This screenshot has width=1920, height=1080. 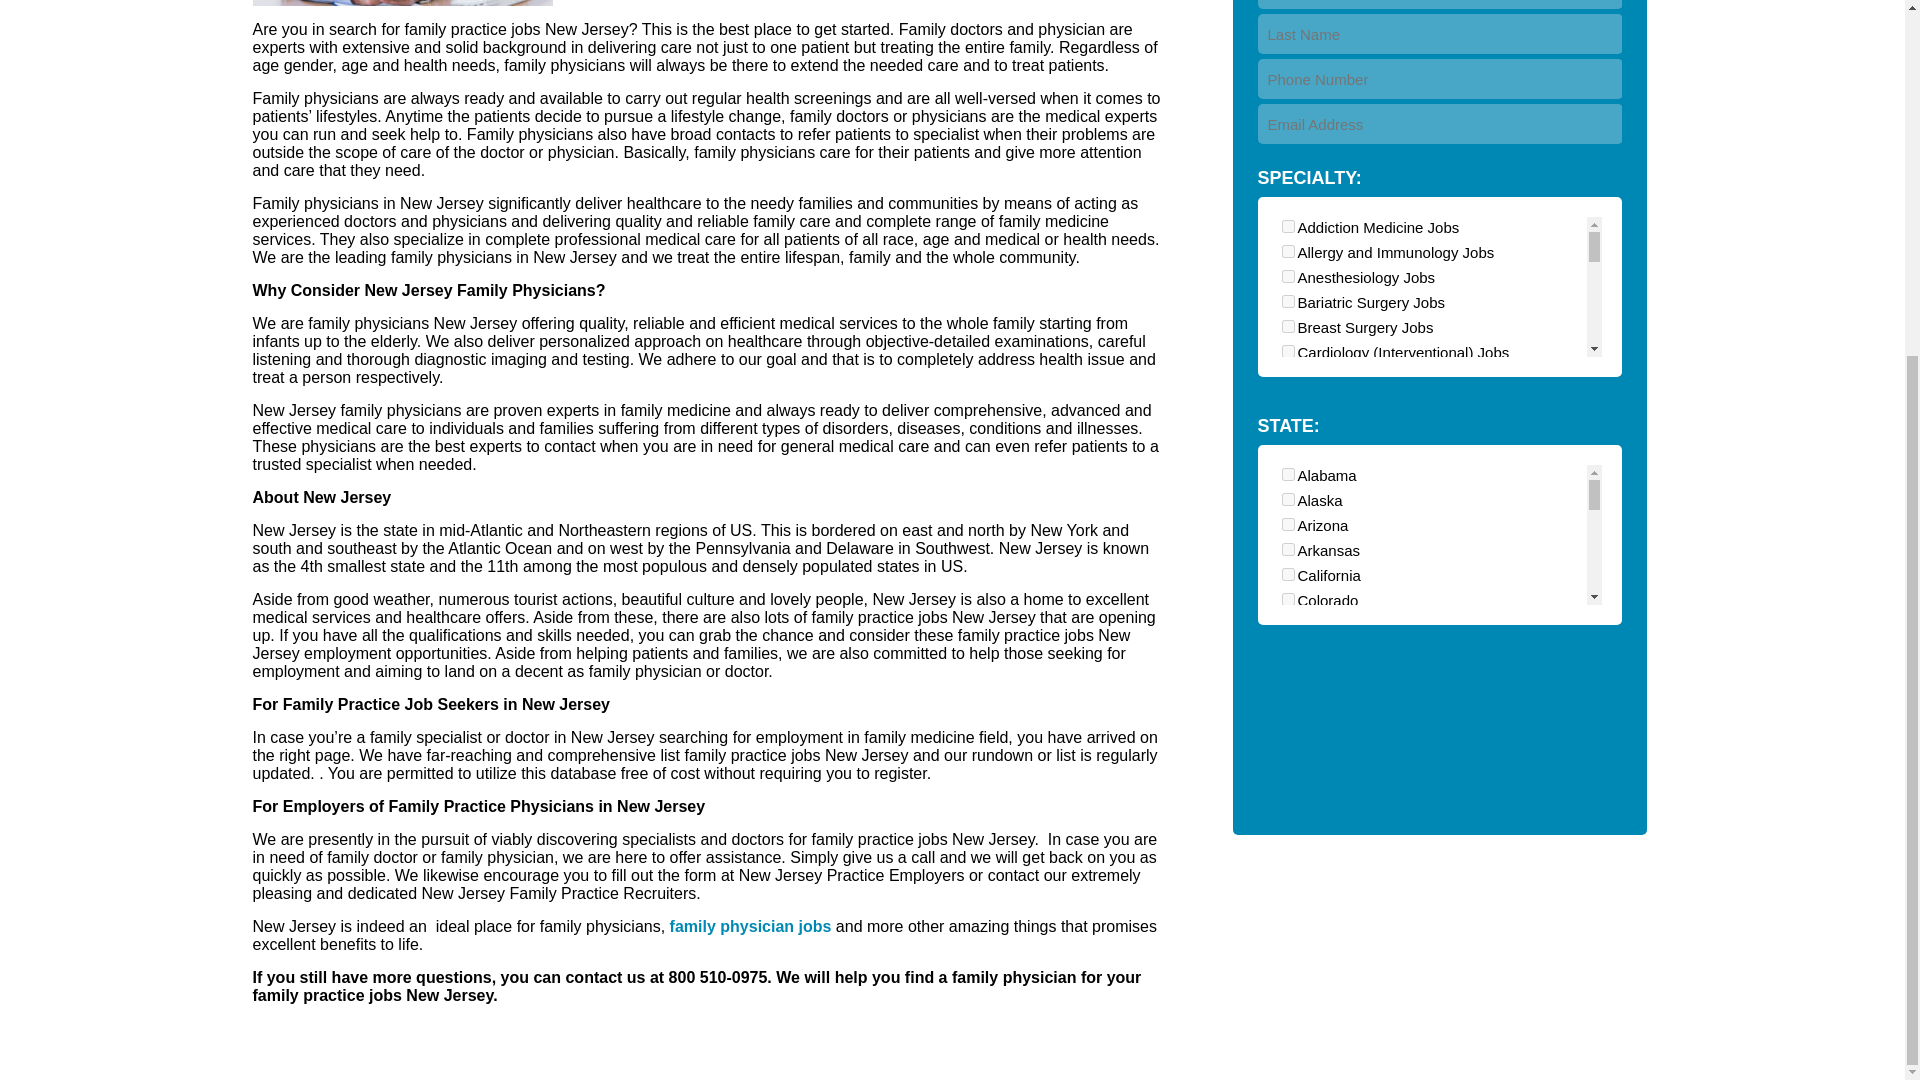 What do you see at coordinates (1288, 226) in the screenshot?
I see `77` at bounding box center [1288, 226].